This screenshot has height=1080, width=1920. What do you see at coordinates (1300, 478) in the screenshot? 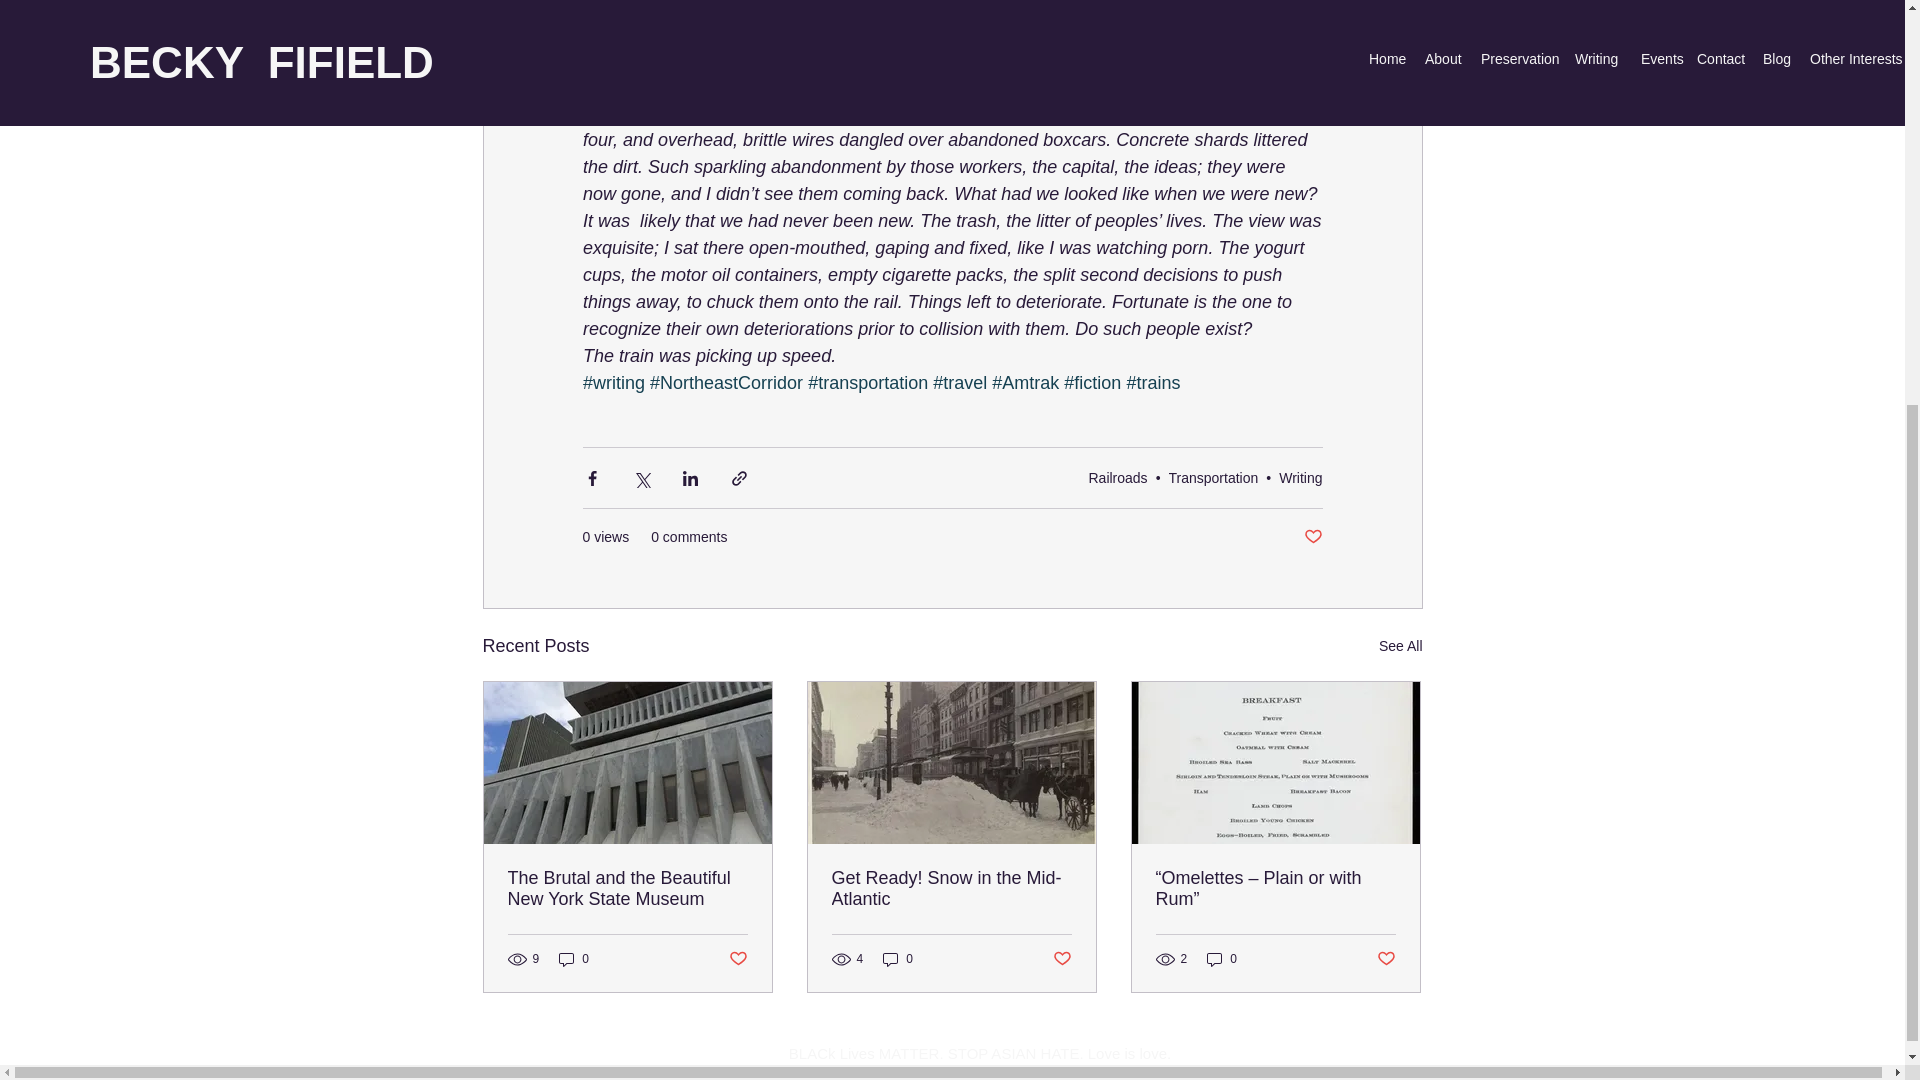
I see `Writing` at bounding box center [1300, 478].